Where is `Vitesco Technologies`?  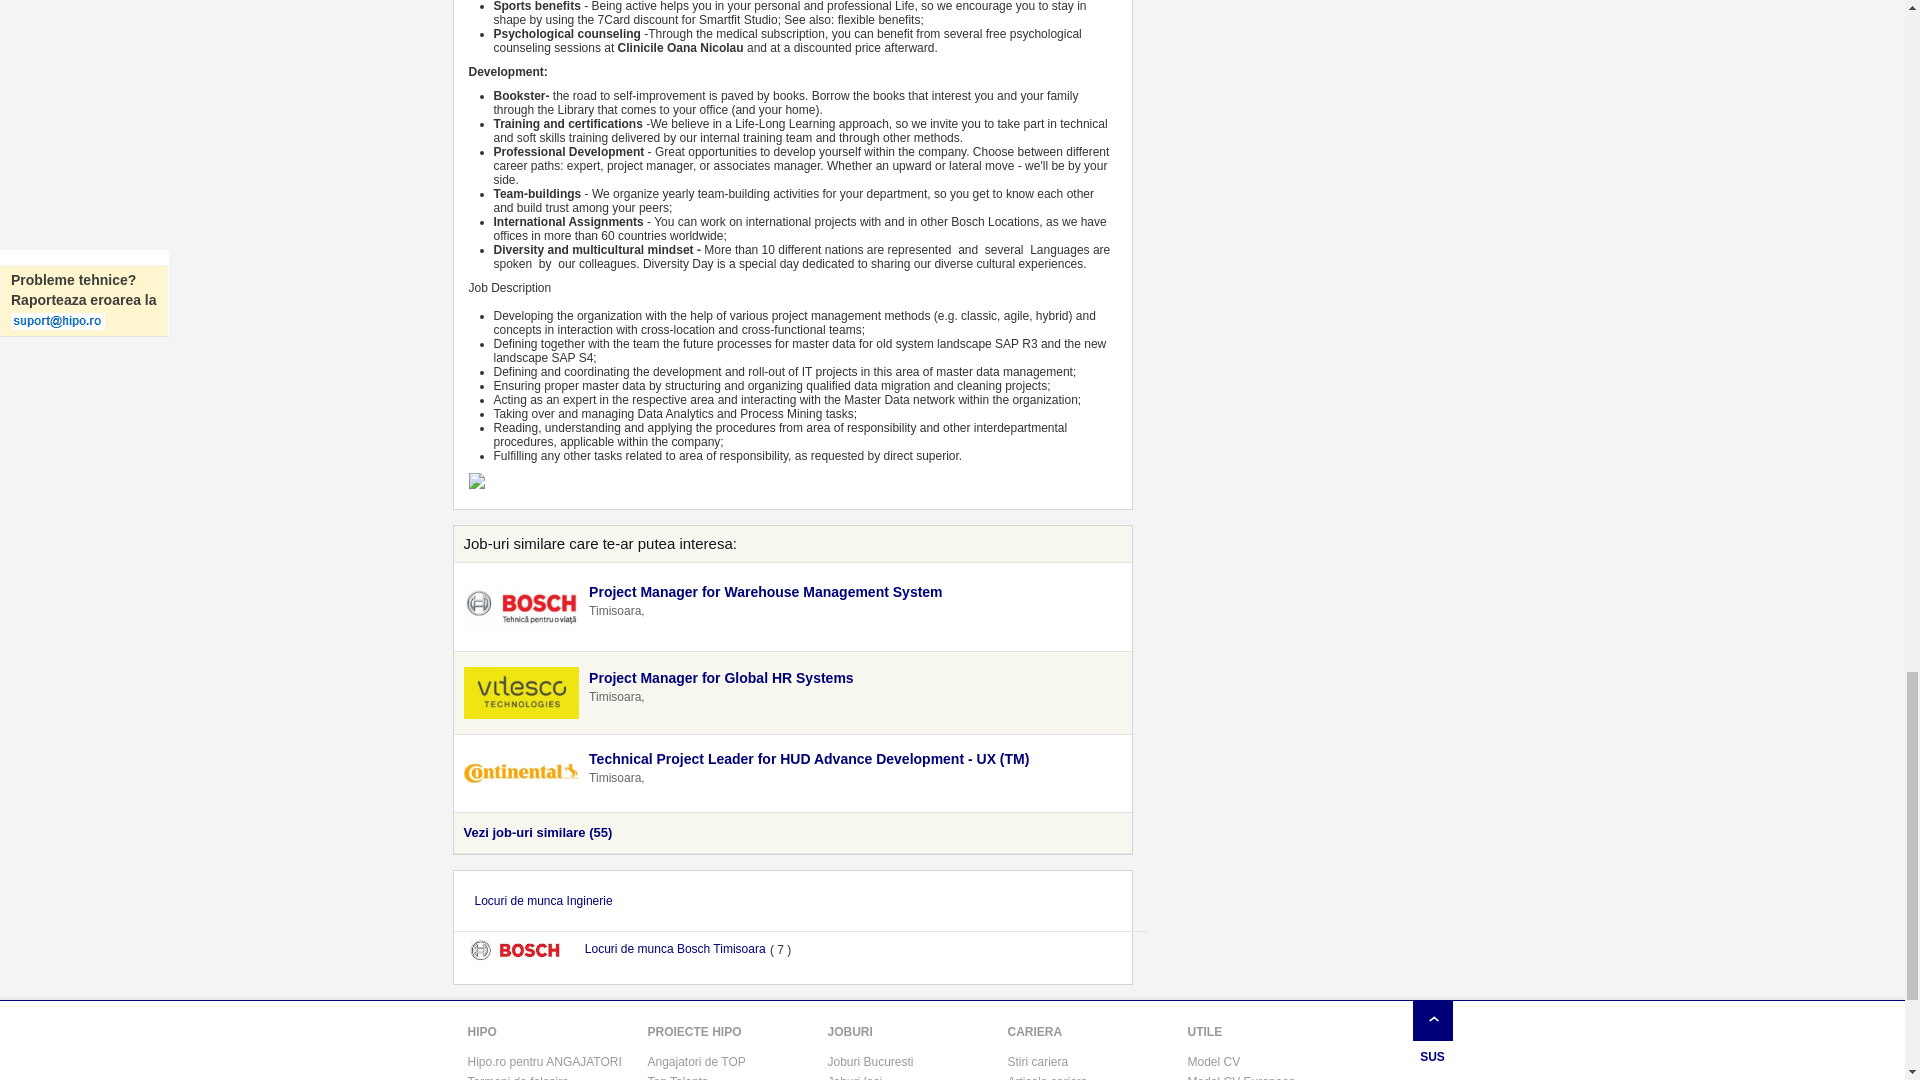 Vitesco Technologies is located at coordinates (522, 693).